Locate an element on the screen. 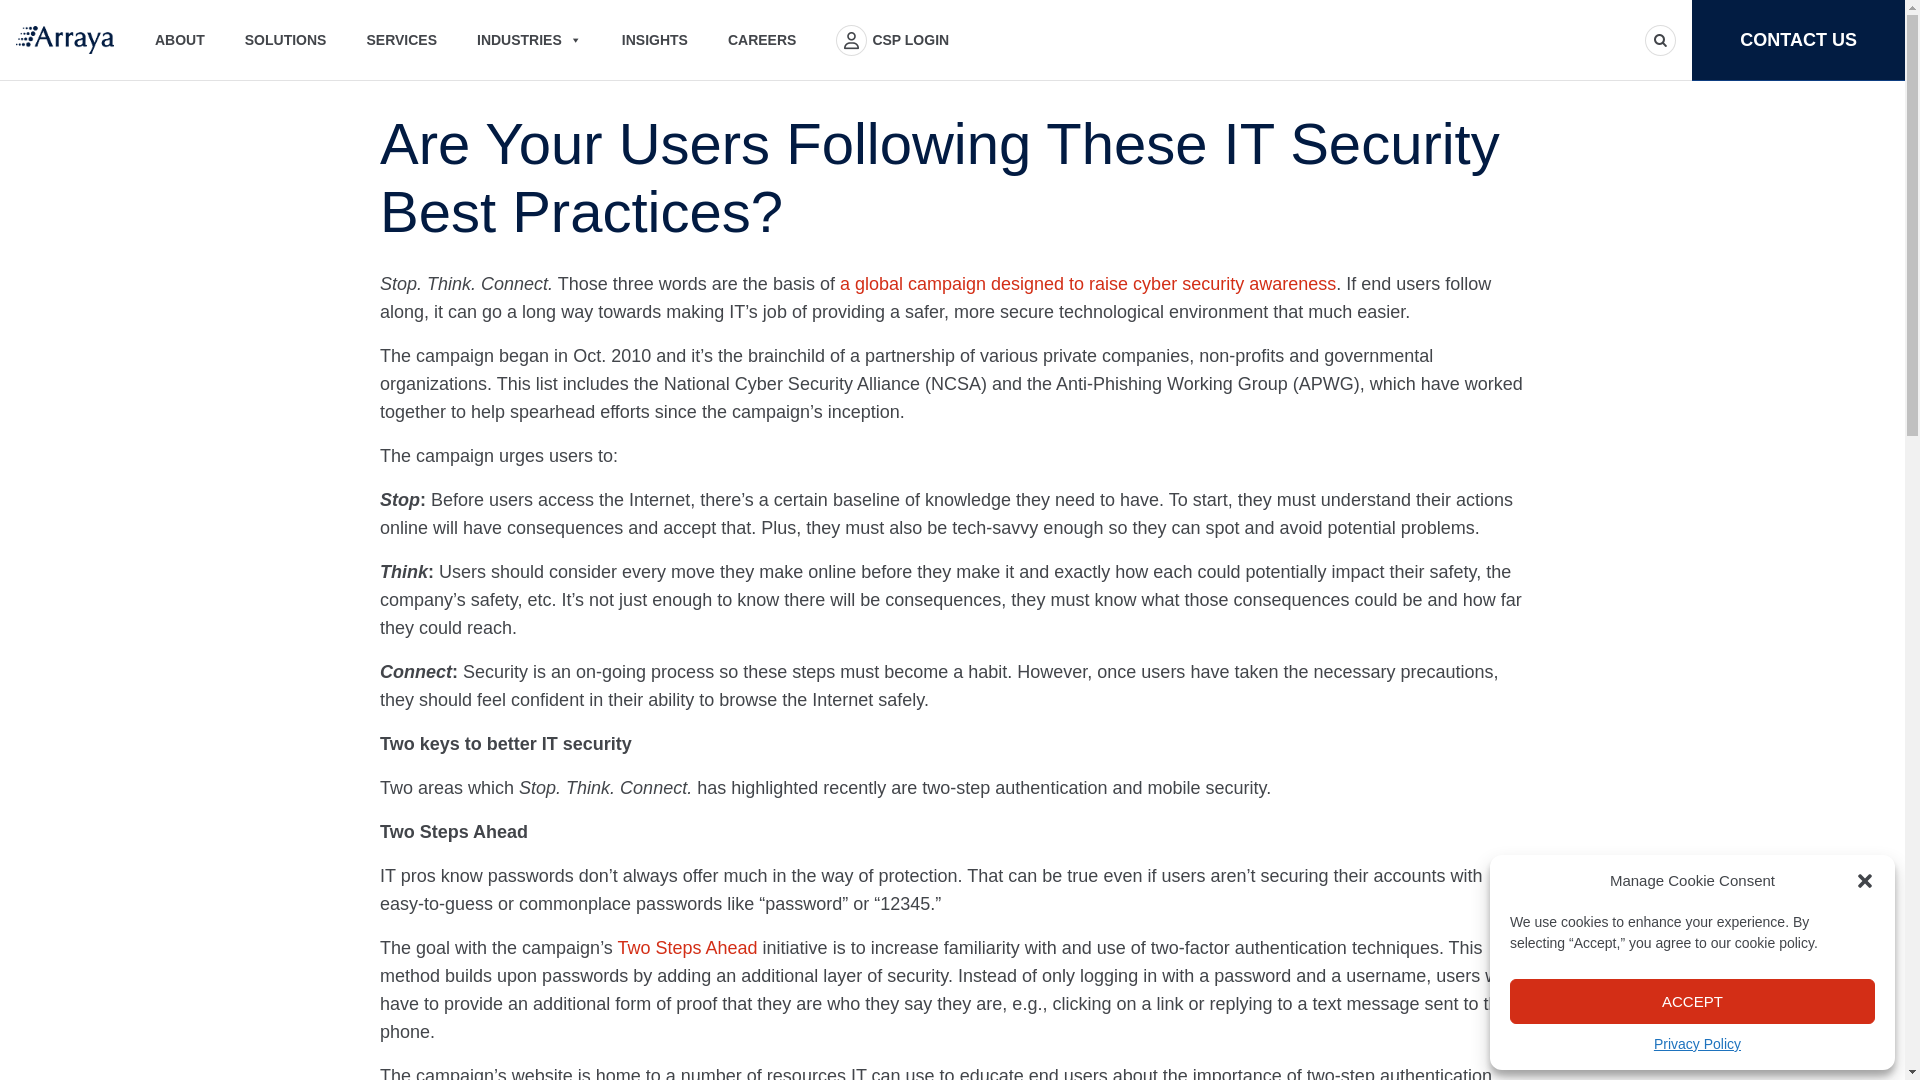 Image resolution: width=1920 pixels, height=1080 pixels. Privacy Policy is located at coordinates (1697, 1044).